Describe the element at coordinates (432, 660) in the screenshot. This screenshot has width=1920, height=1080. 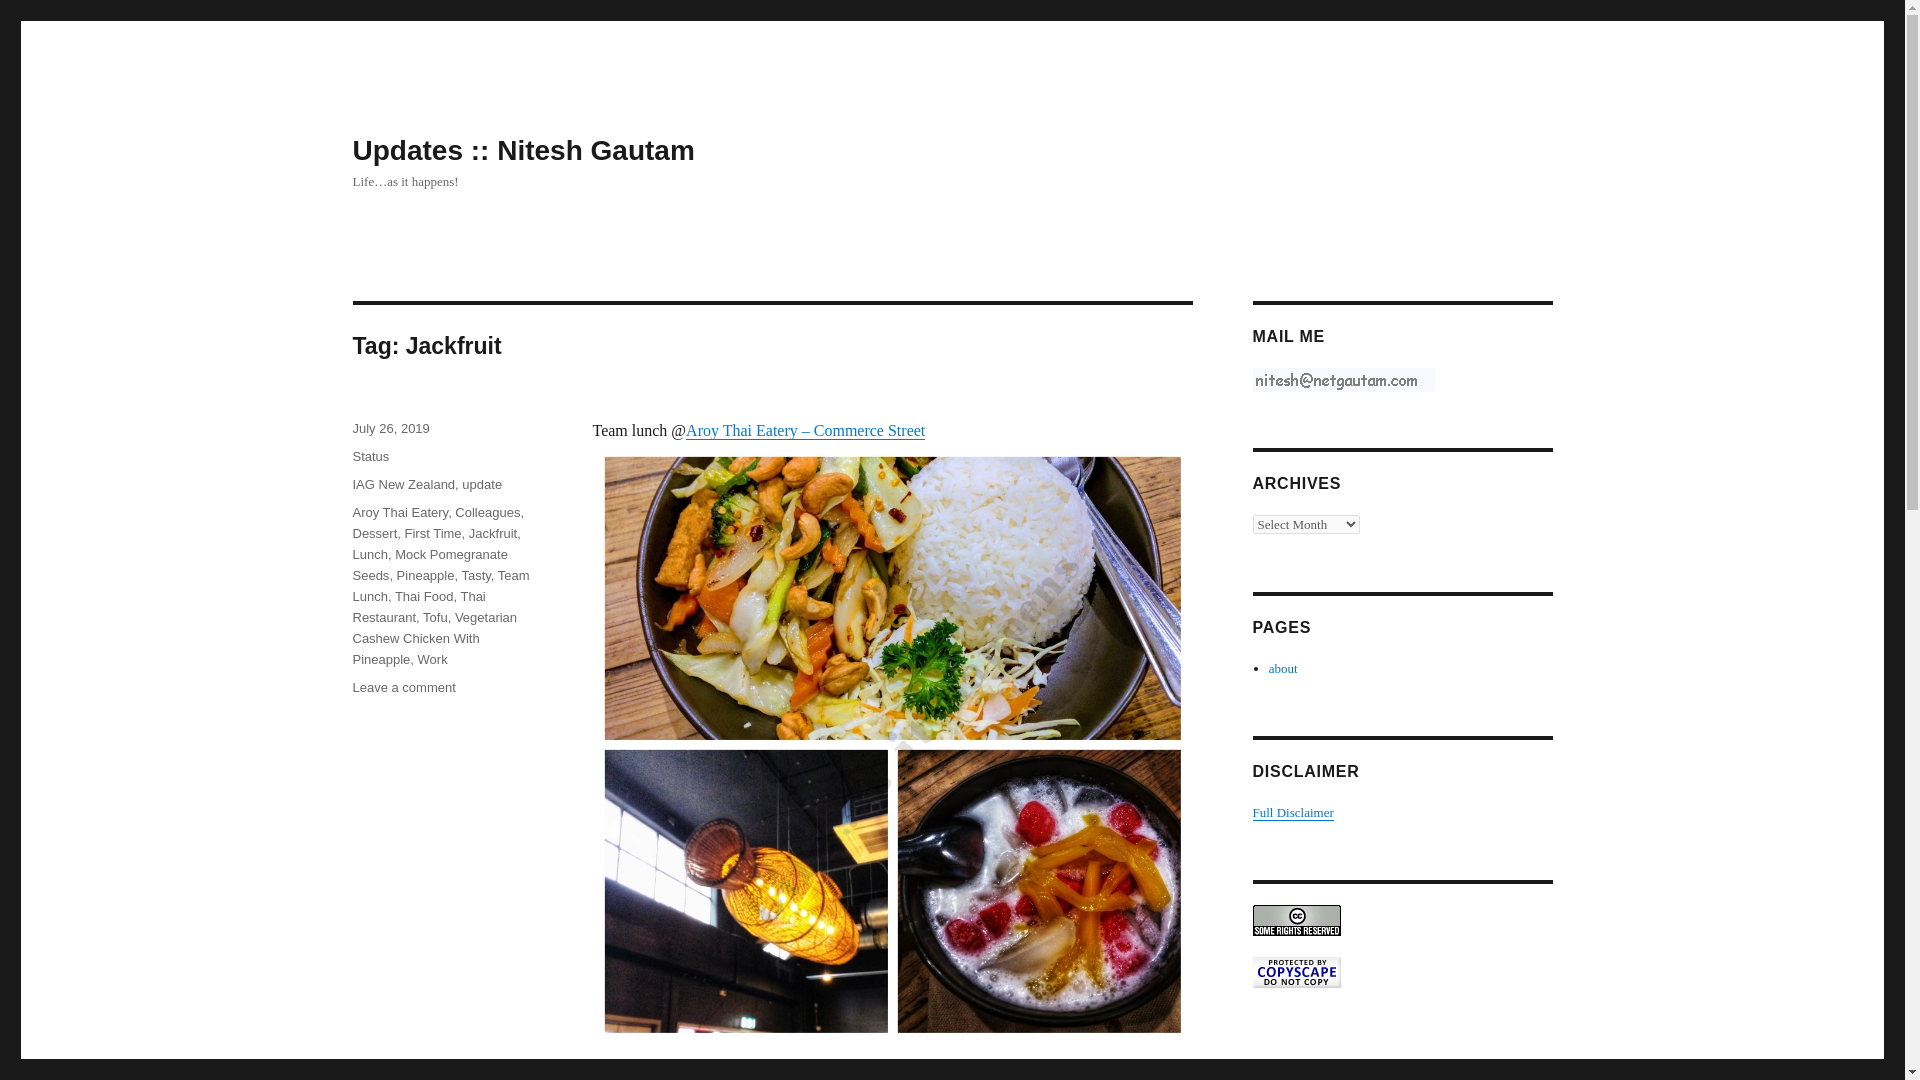
I see `Work` at that location.